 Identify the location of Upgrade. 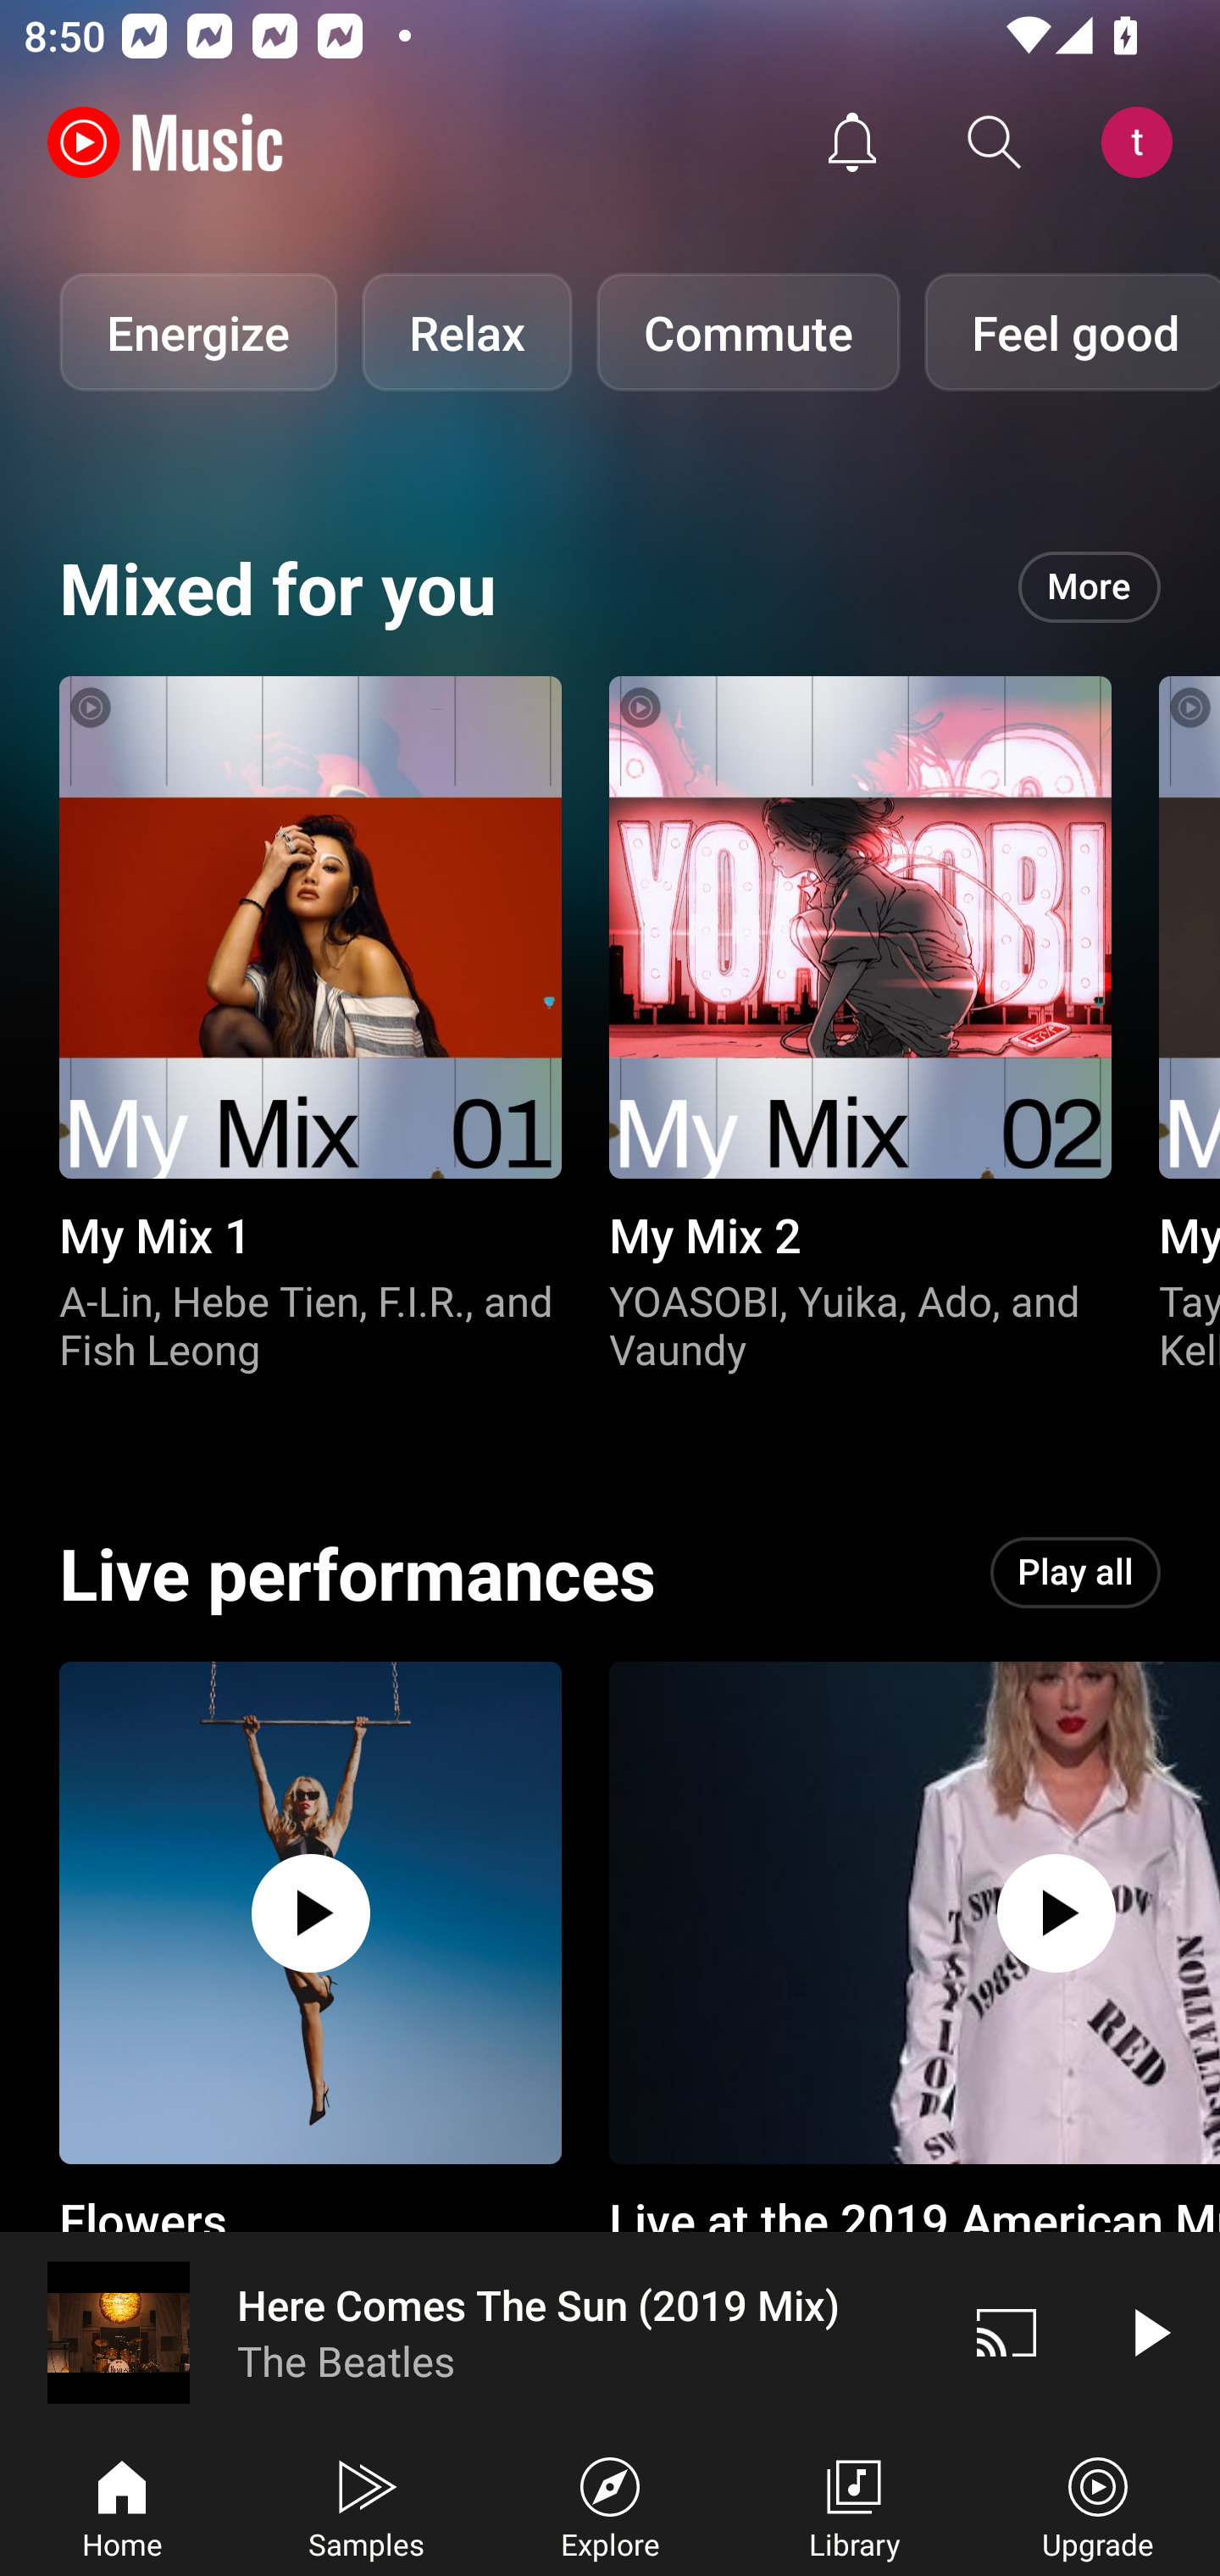
(1098, 2505).